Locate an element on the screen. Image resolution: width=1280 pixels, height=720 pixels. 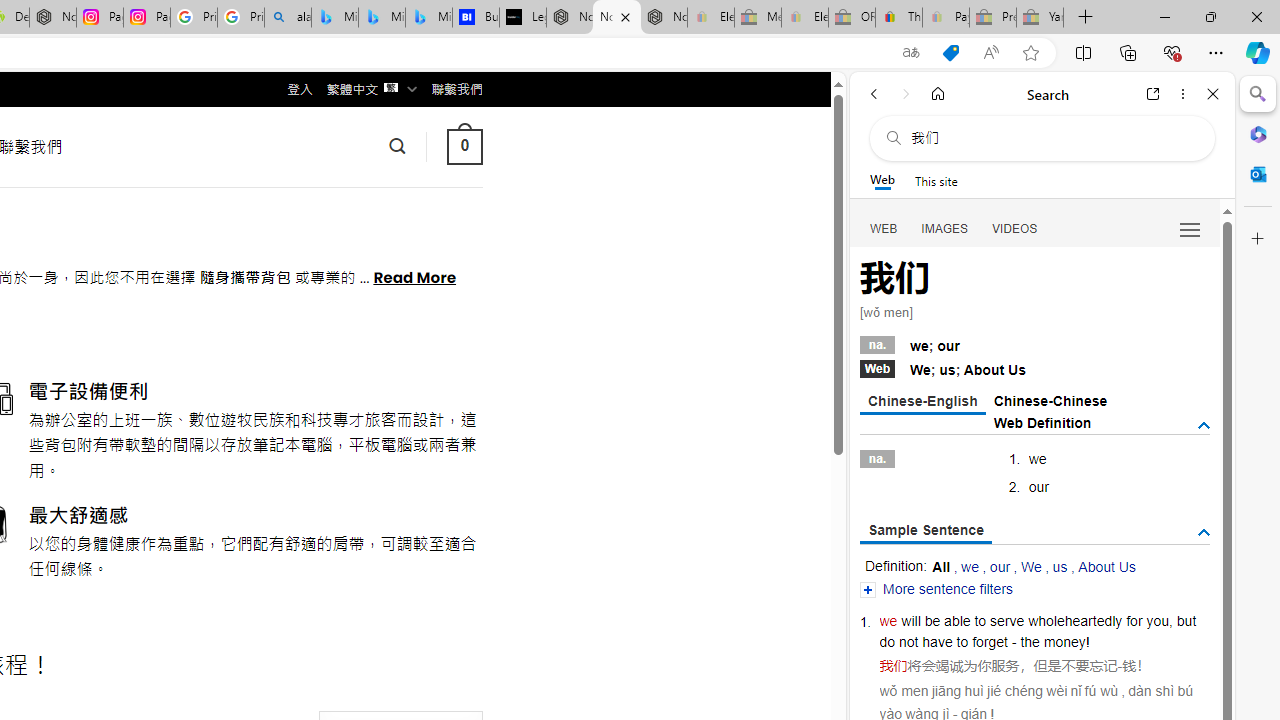
Search Filter, WEB is located at coordinates (884, 228).